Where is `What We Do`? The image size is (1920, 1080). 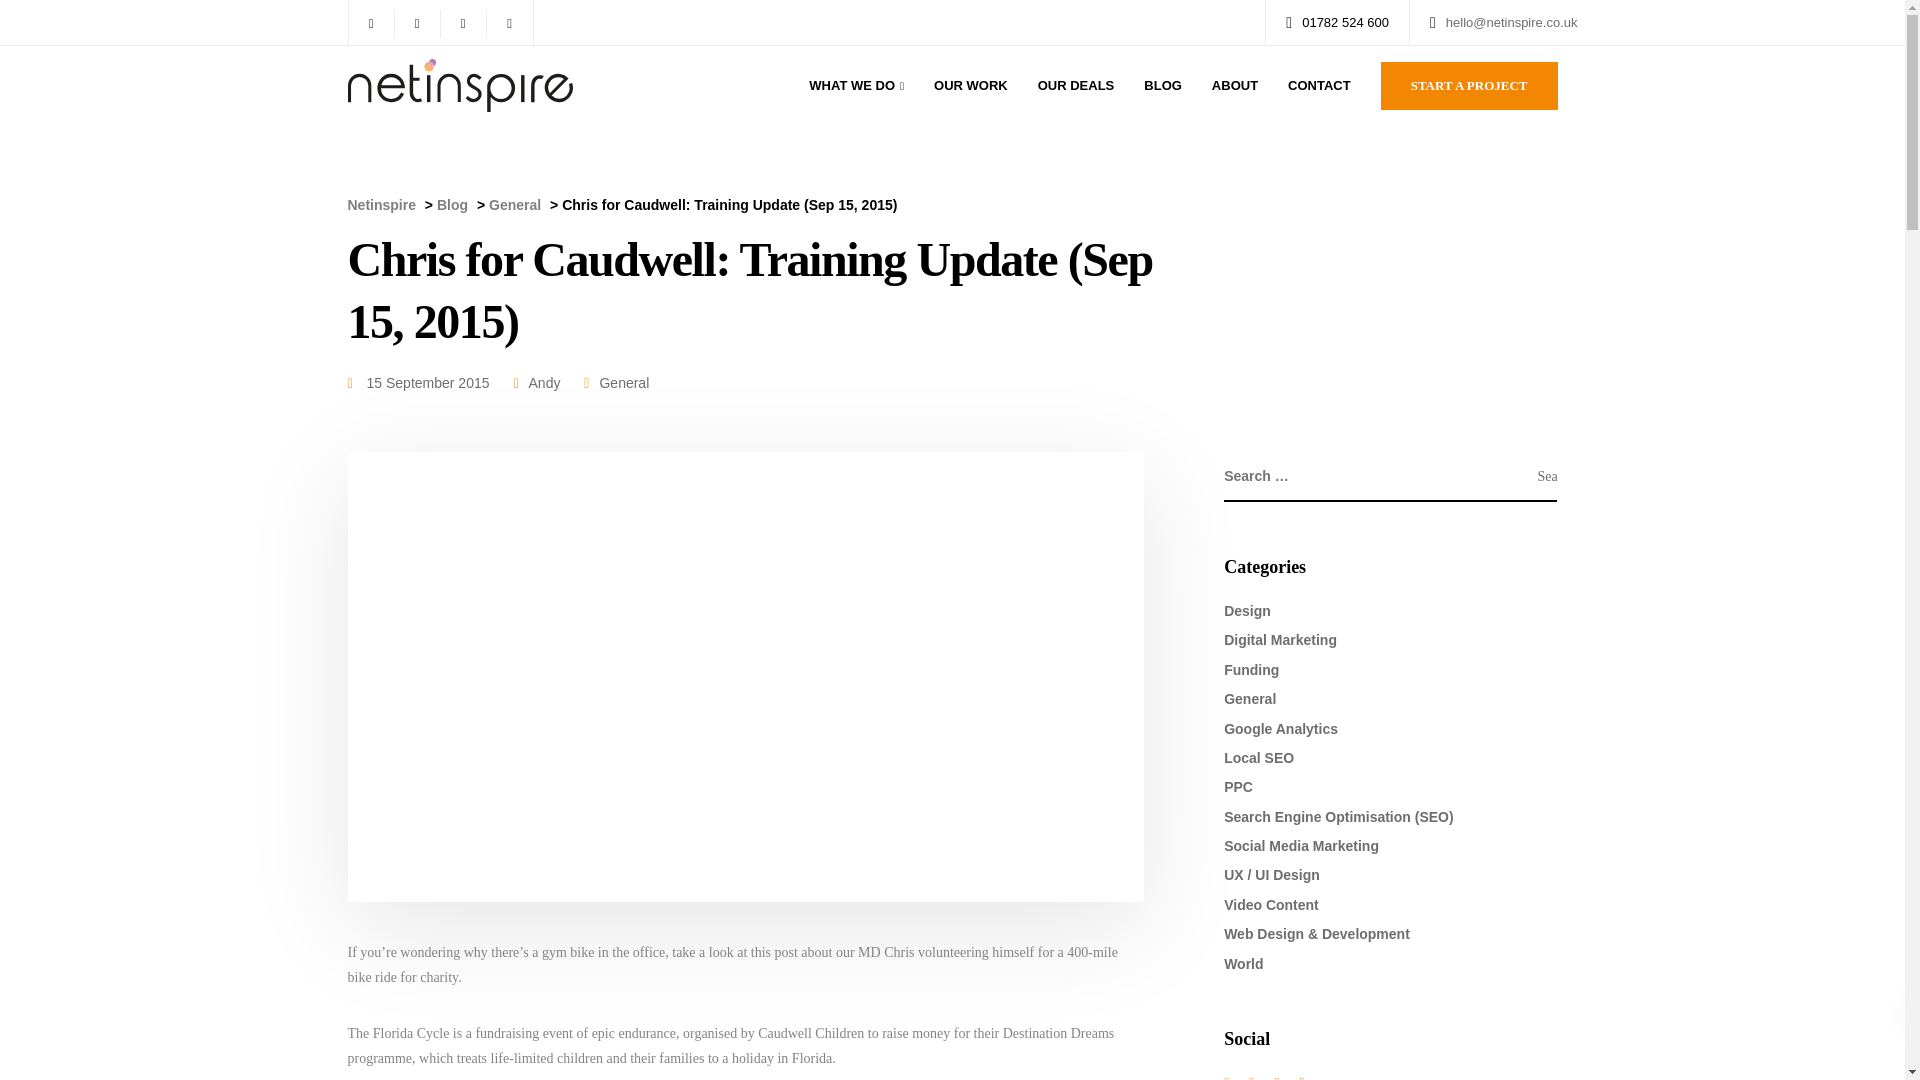
What We Do is located at coordinates (856, 86).